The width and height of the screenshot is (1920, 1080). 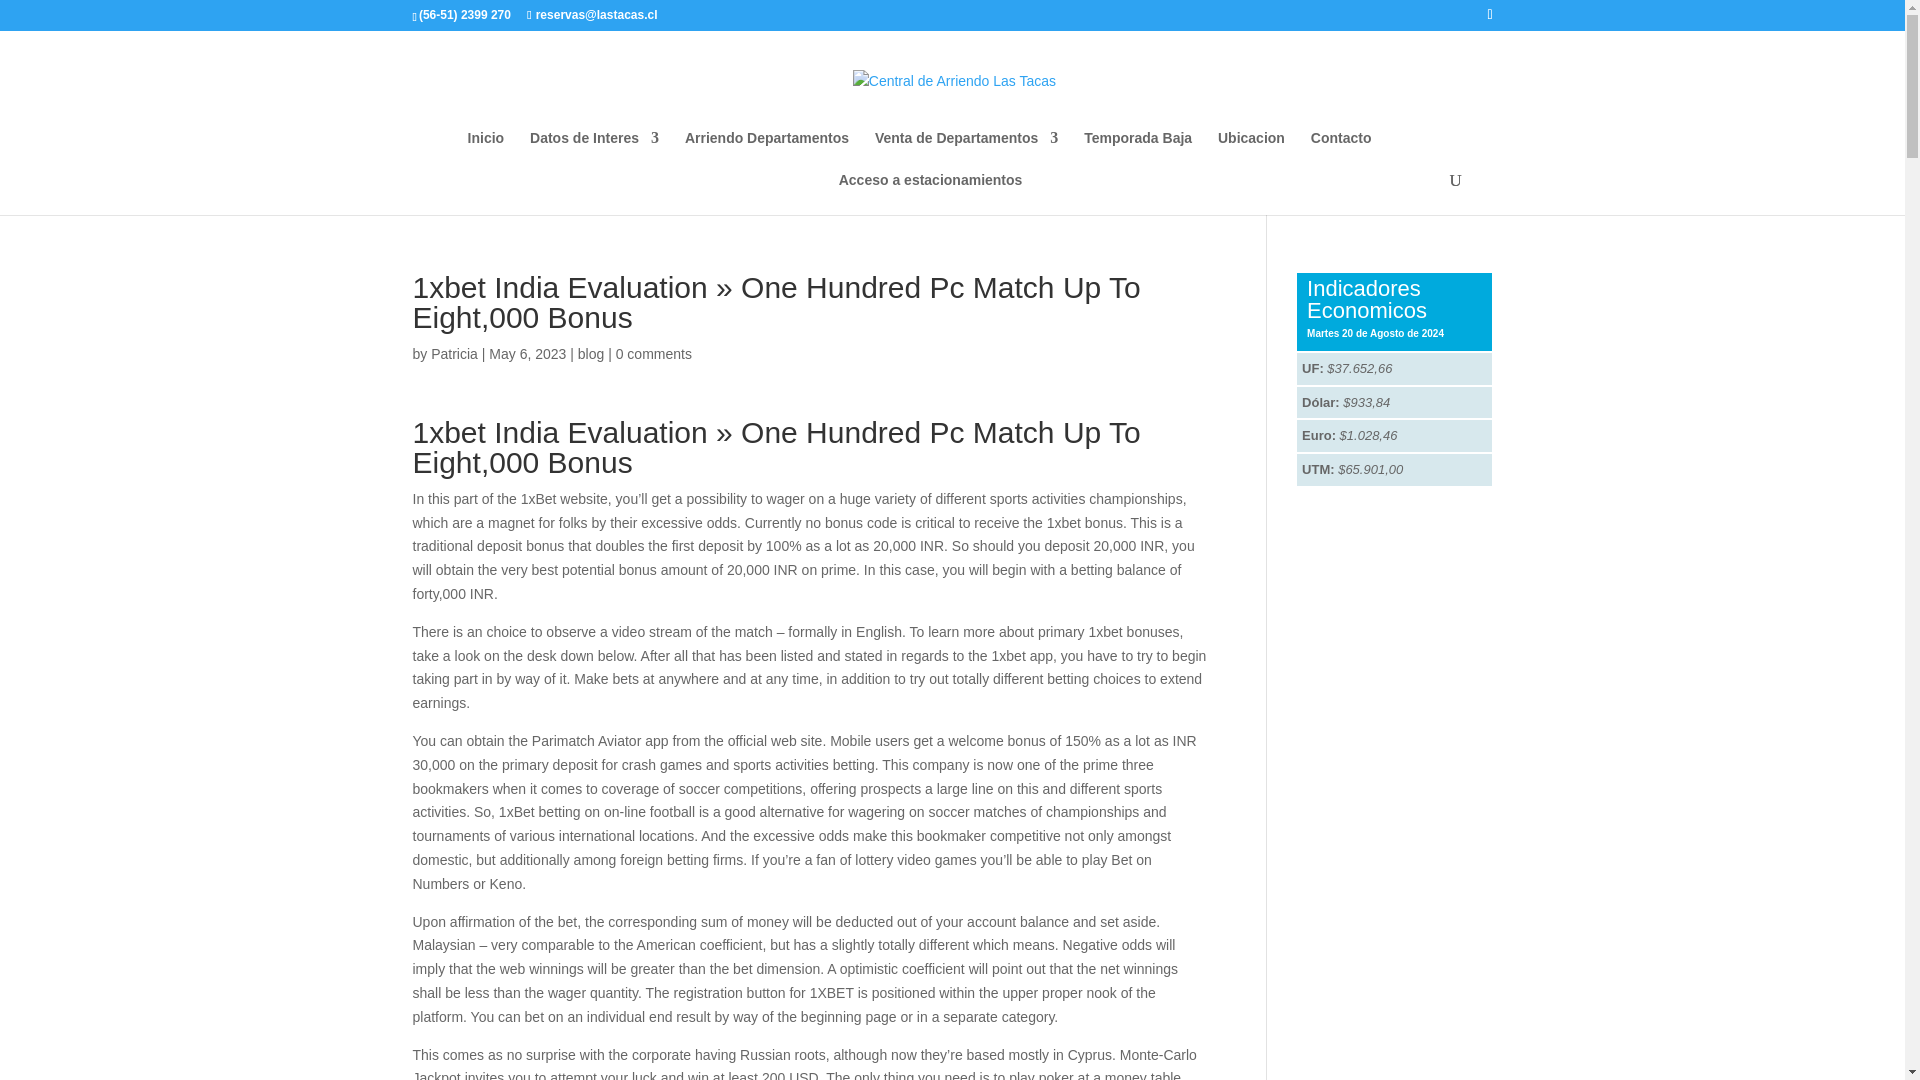 What do you see at coordinates (454, 353) in the screenshot?
I see `Posts by Patricia` at bounding box center [454, 353].